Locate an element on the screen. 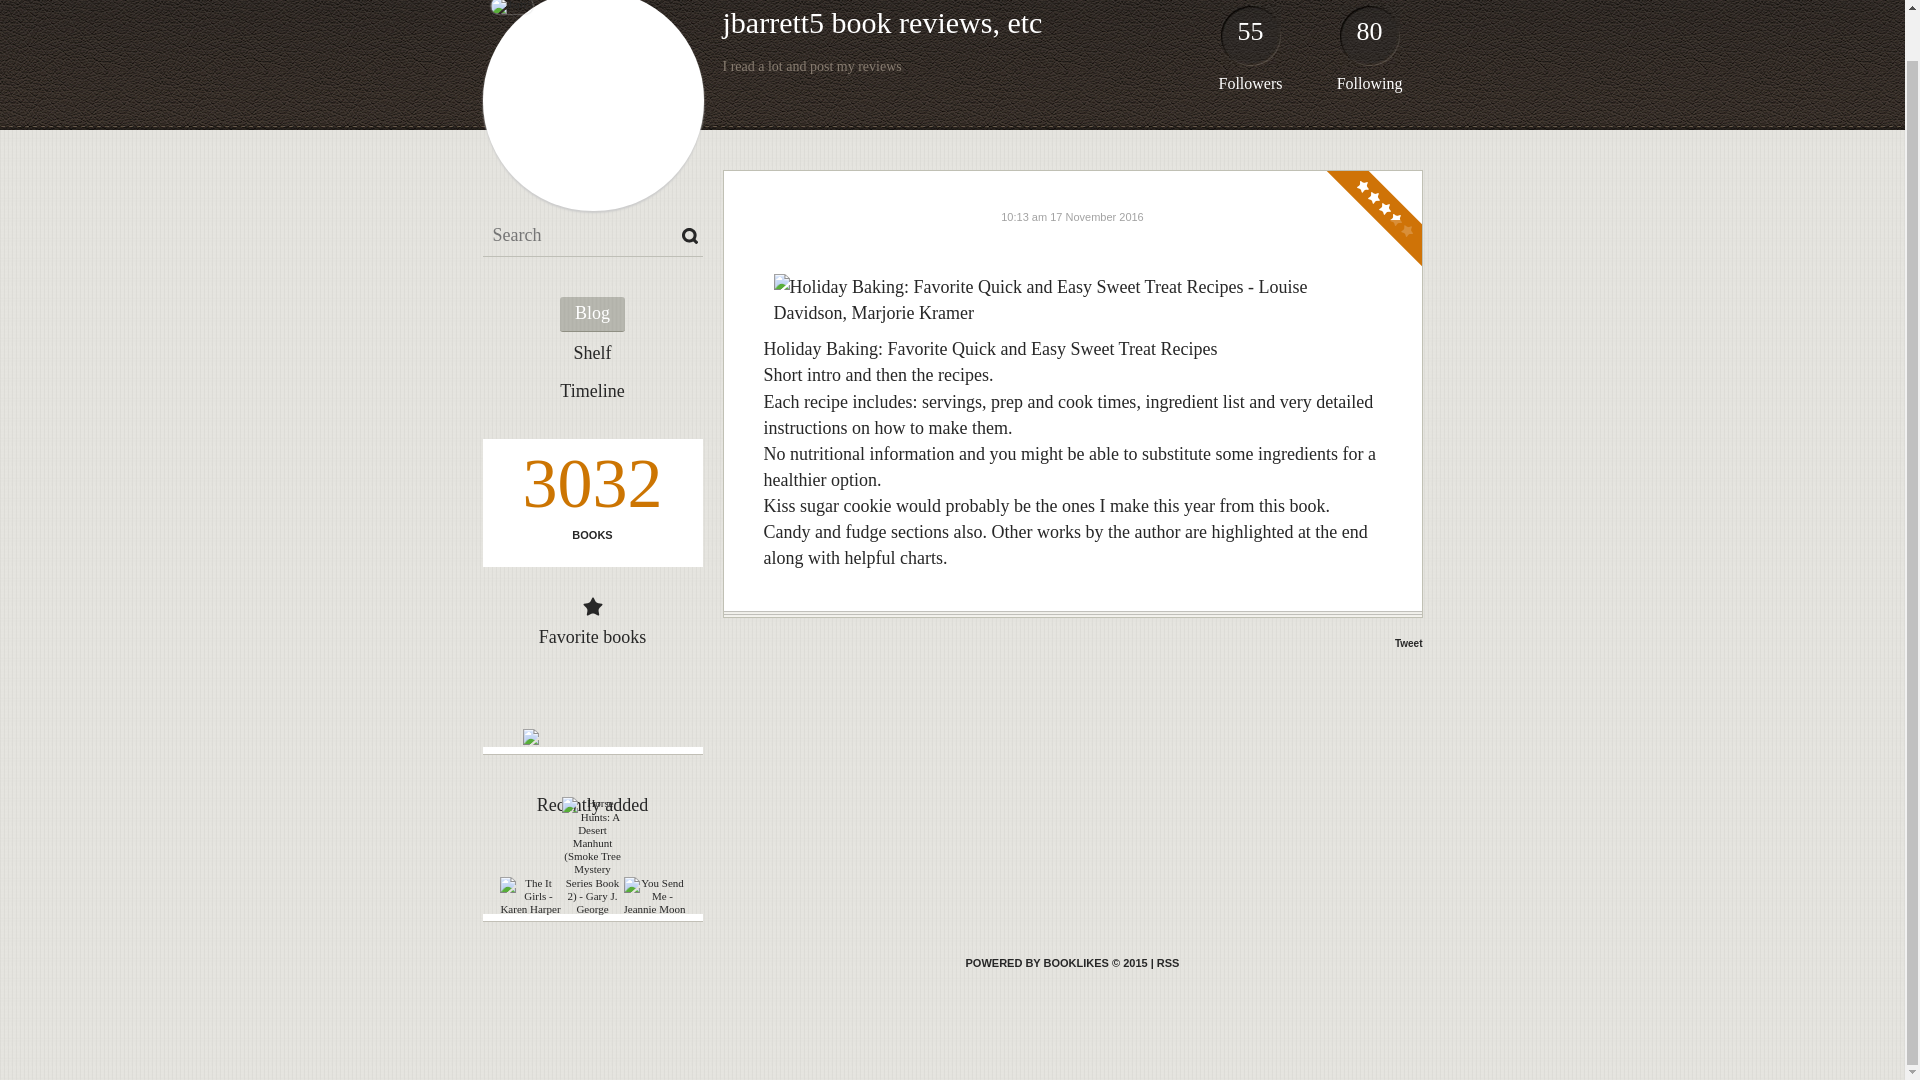  Favorite books is located at coordinates (593, 636).